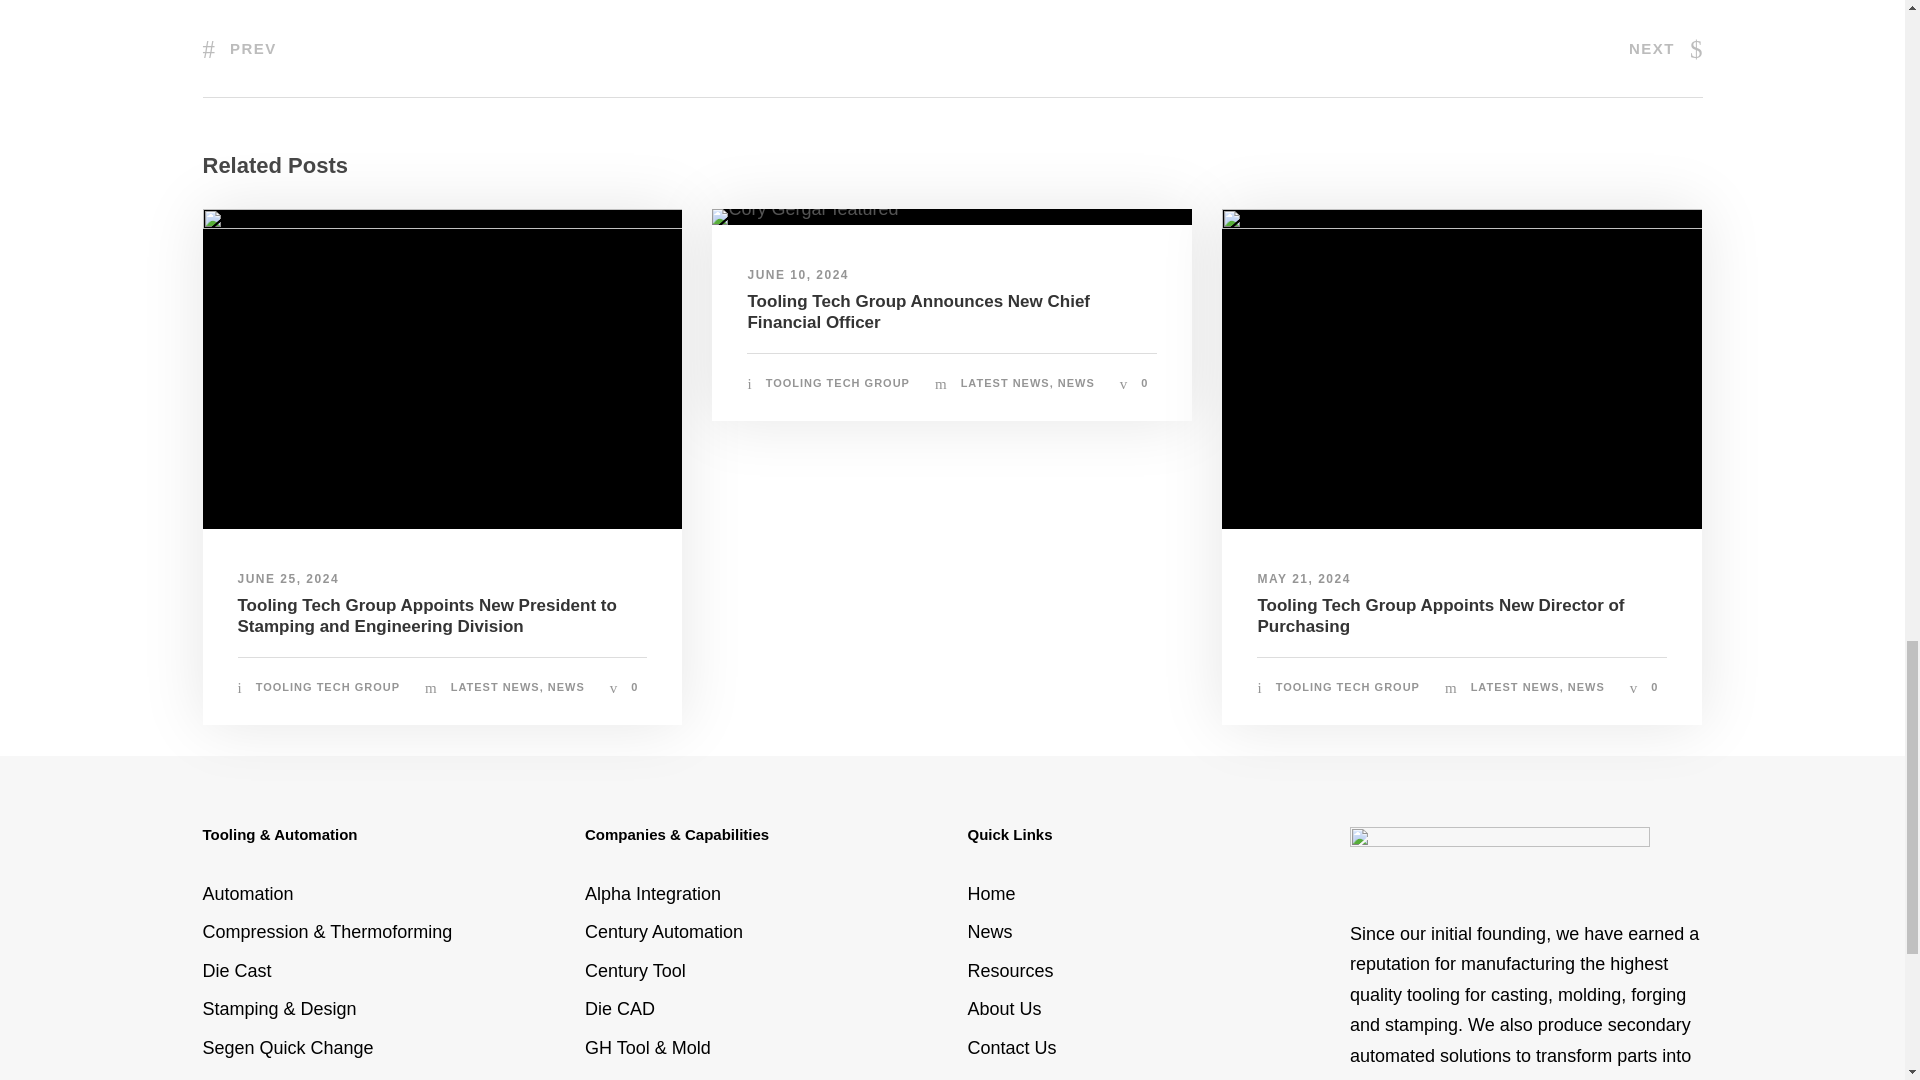 The height and width of the screenshot is (1080, 1920). I want to click on DanCollings-featured, so click(1461, 369).